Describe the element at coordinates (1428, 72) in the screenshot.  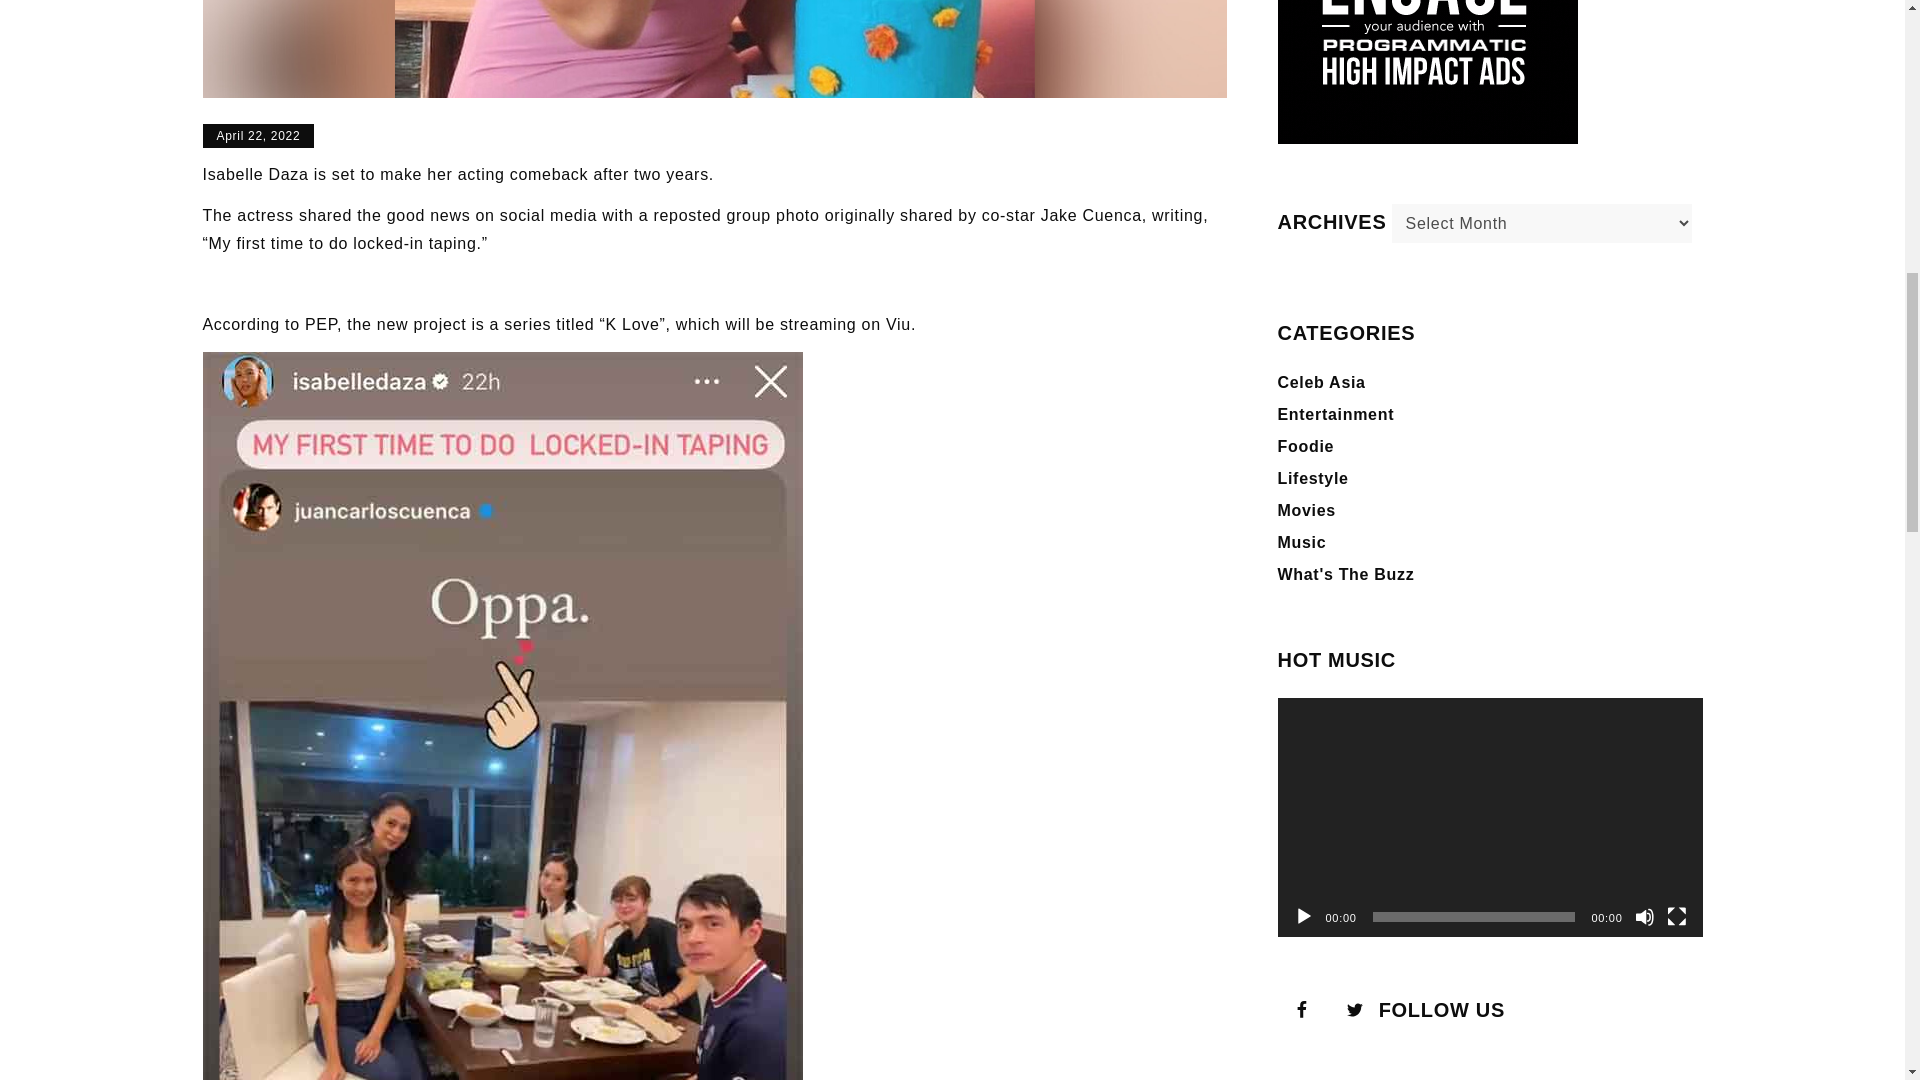
I see `3rd party ad content` at that location.